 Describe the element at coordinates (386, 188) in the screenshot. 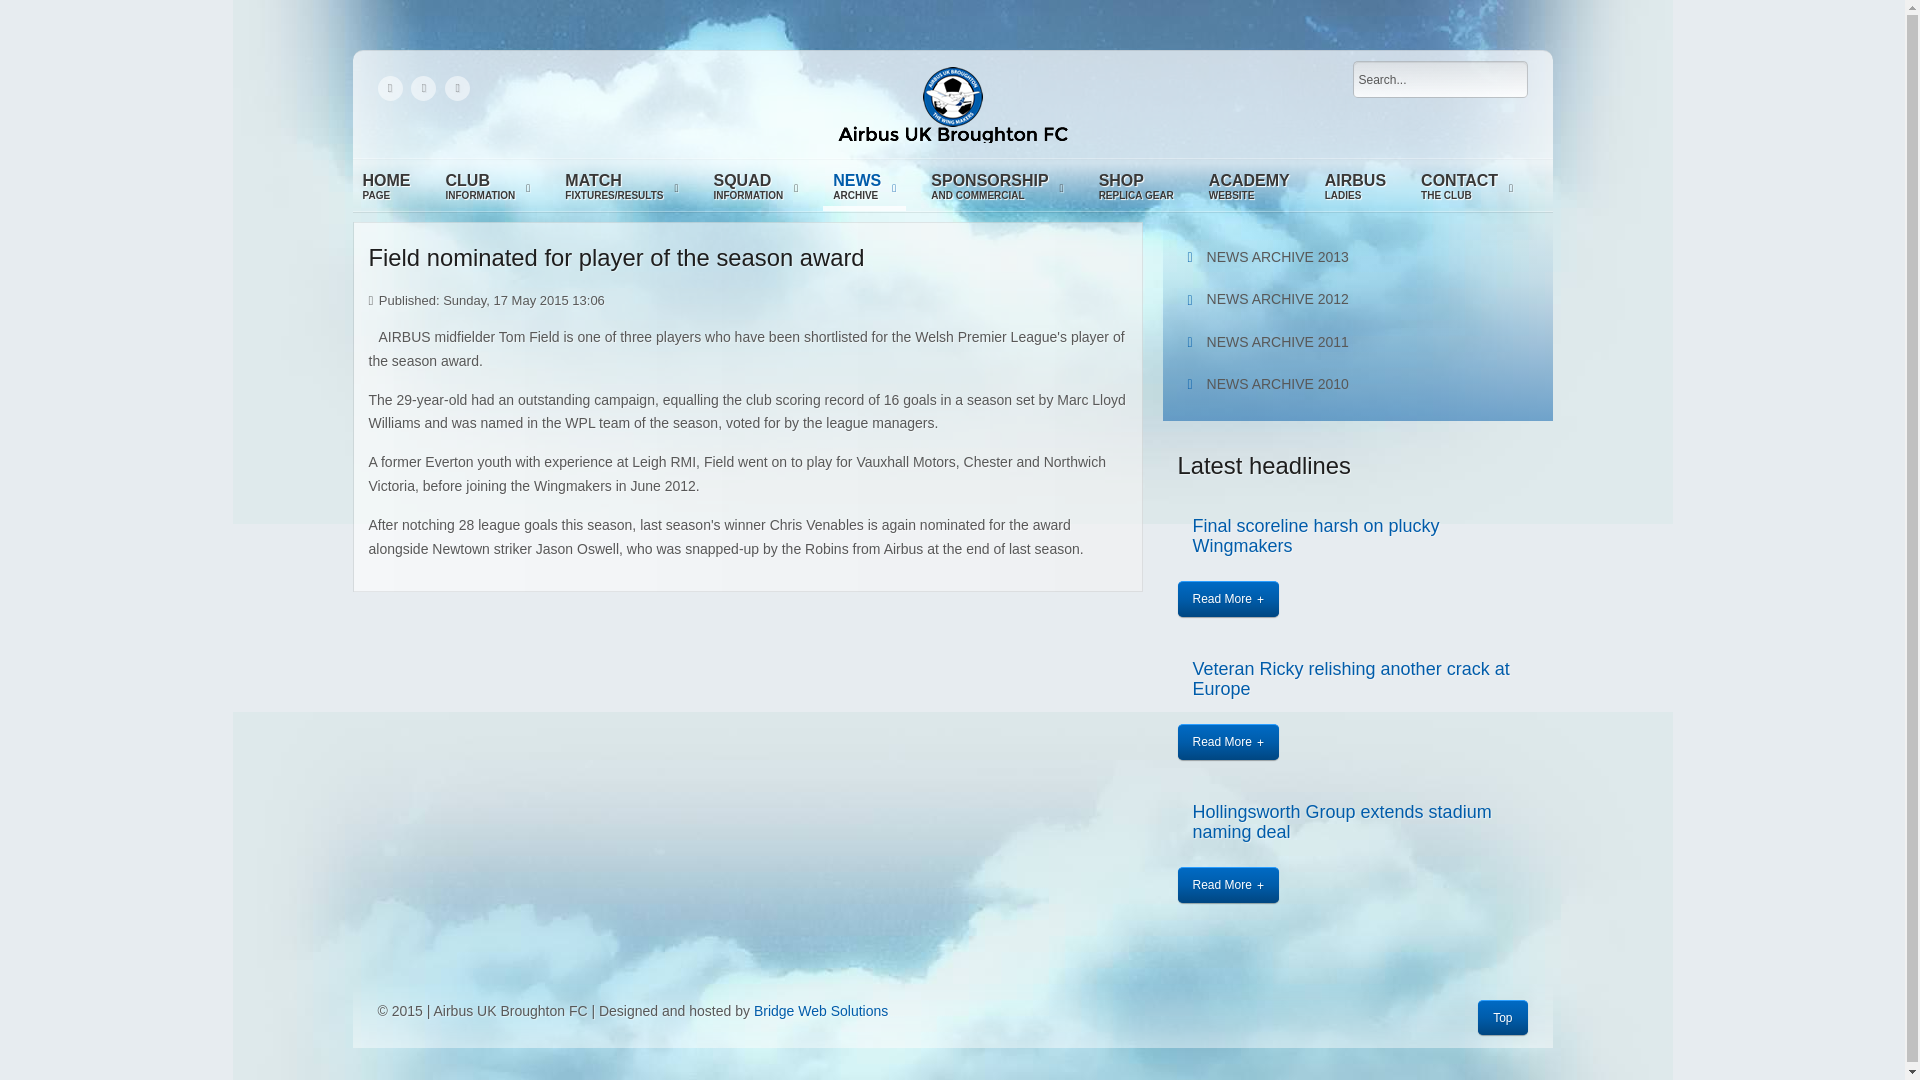

I see `NEWS ARCHIVE 2010` at that location.